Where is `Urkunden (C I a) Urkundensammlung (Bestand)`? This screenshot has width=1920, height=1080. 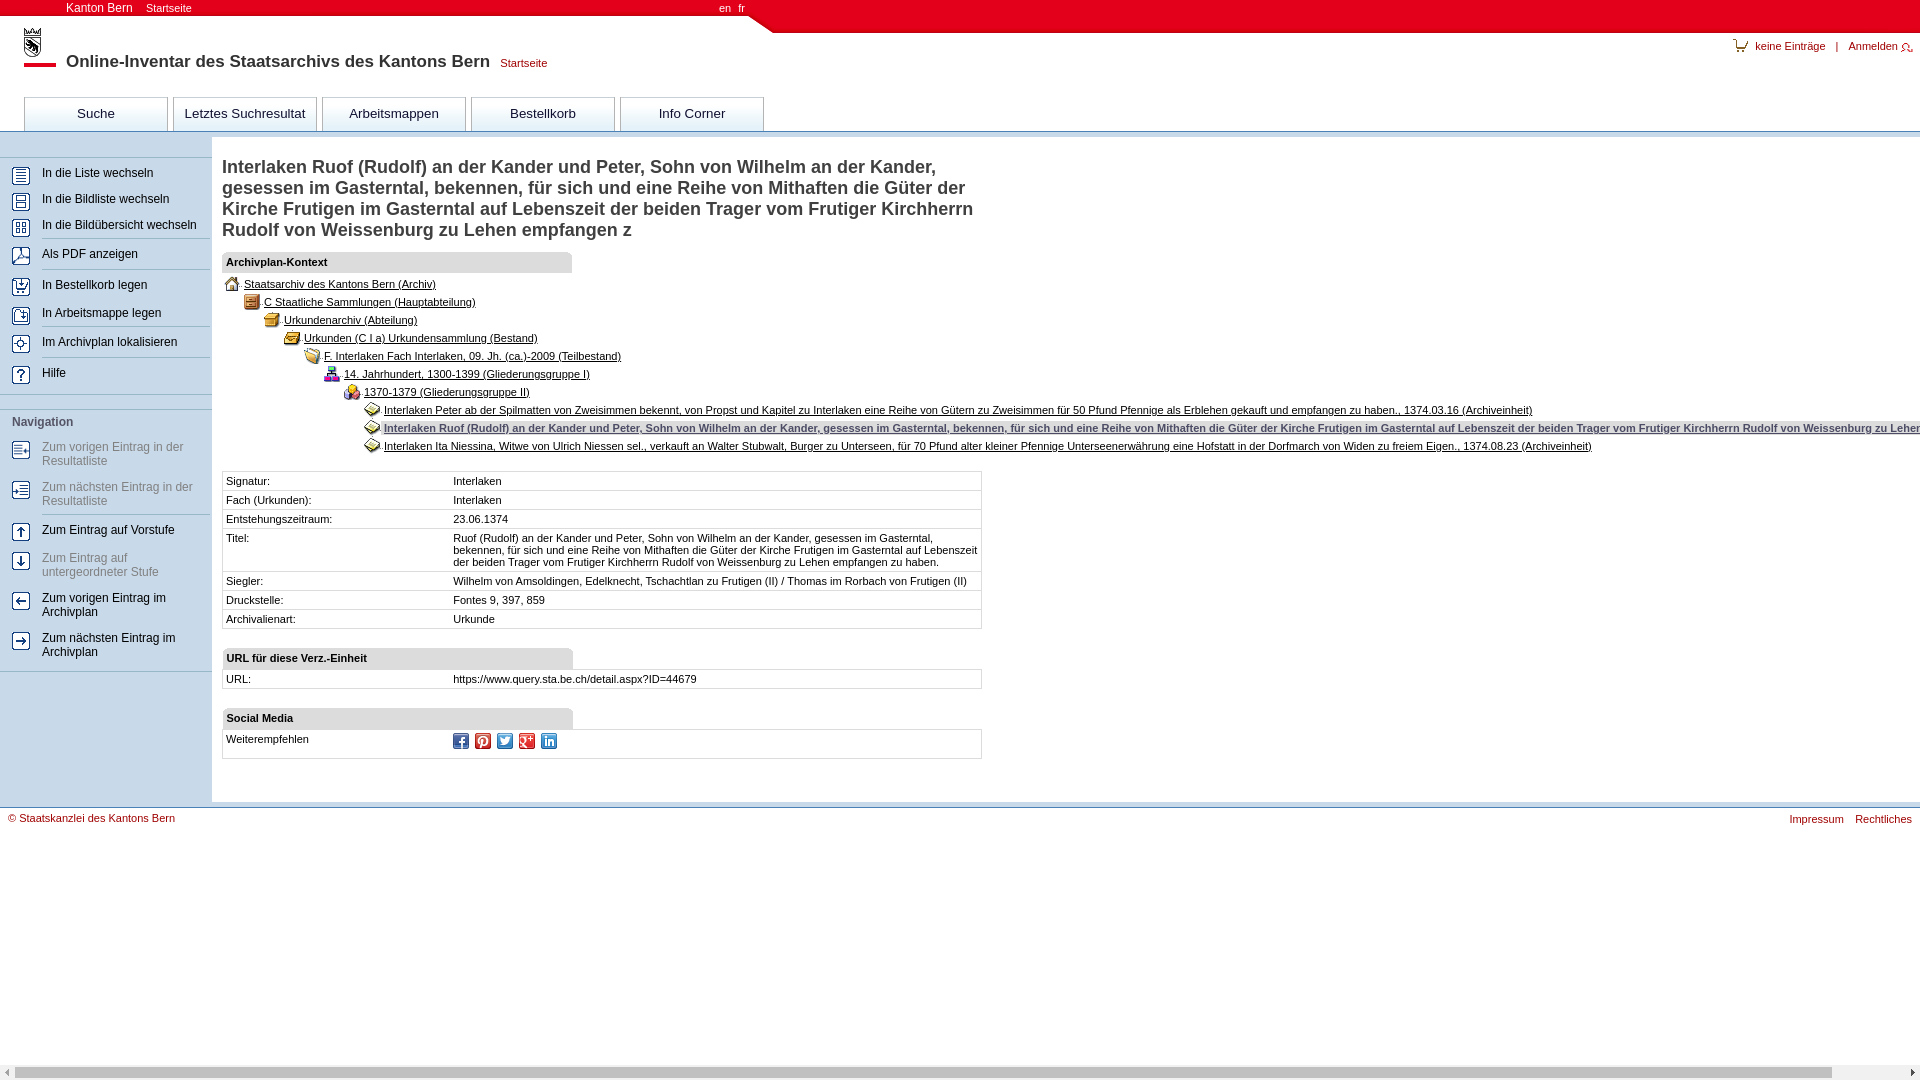
Urkunden (C I a) Urkundensammlung (Bestand) is located at coordinates (420, 338).